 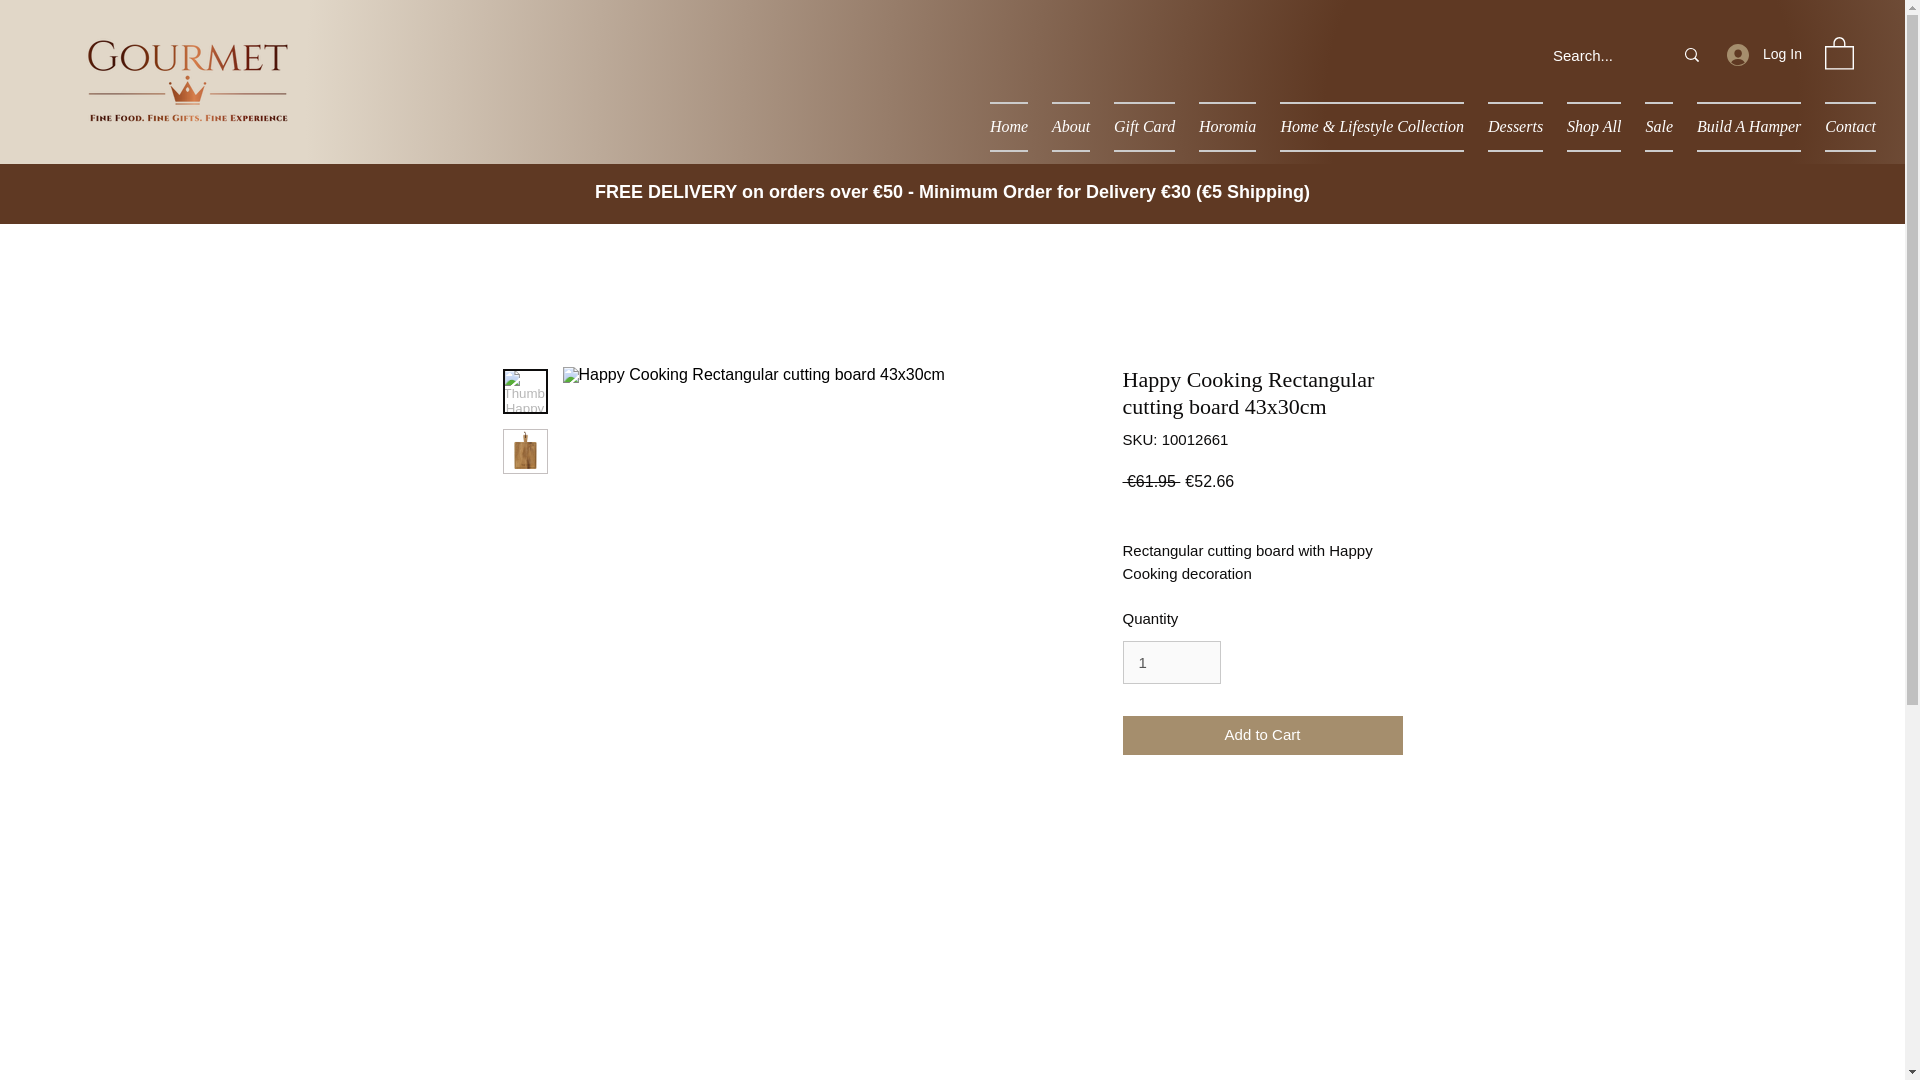 What do you see at coordinates (1226, 126) in the screenshot?
I see `Horomia` at bounding box center [1226, 126].